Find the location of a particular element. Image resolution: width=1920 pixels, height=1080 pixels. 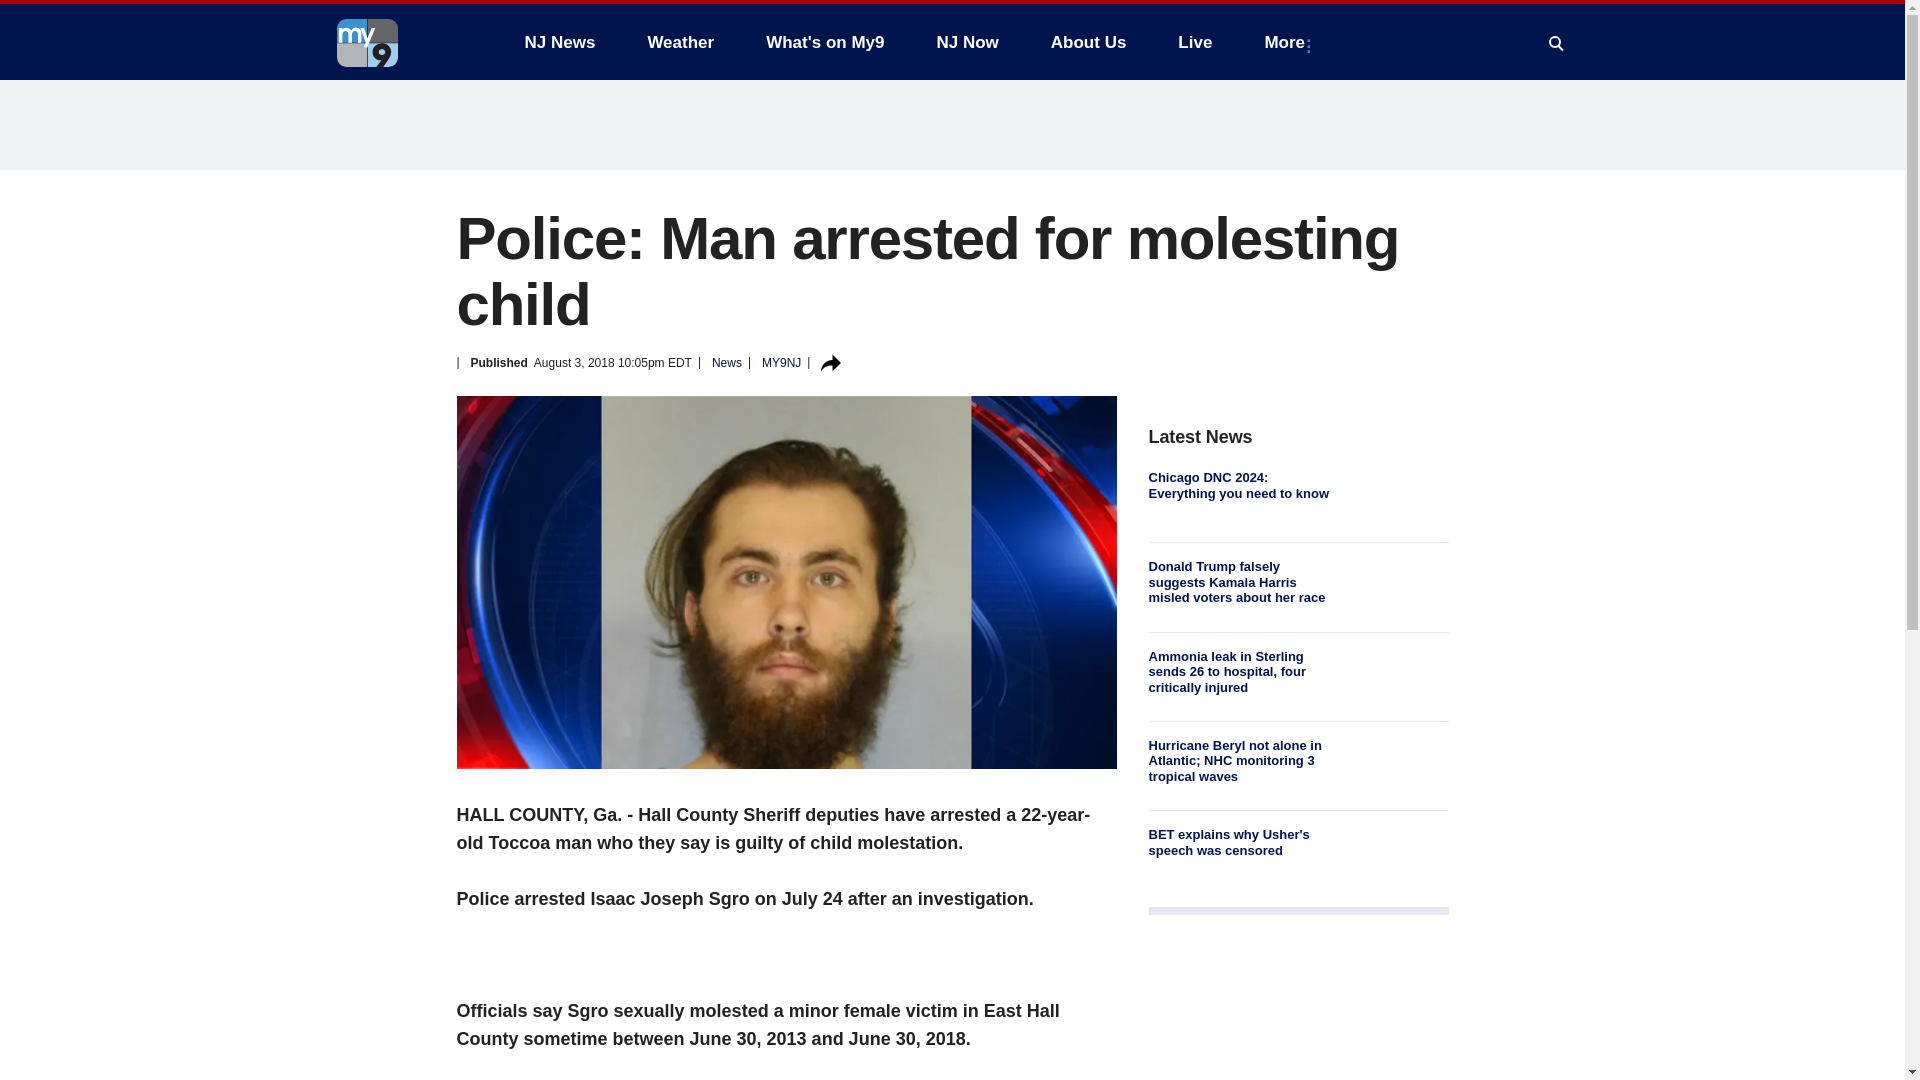

MY9NJ is located at coordinates (781, 363).